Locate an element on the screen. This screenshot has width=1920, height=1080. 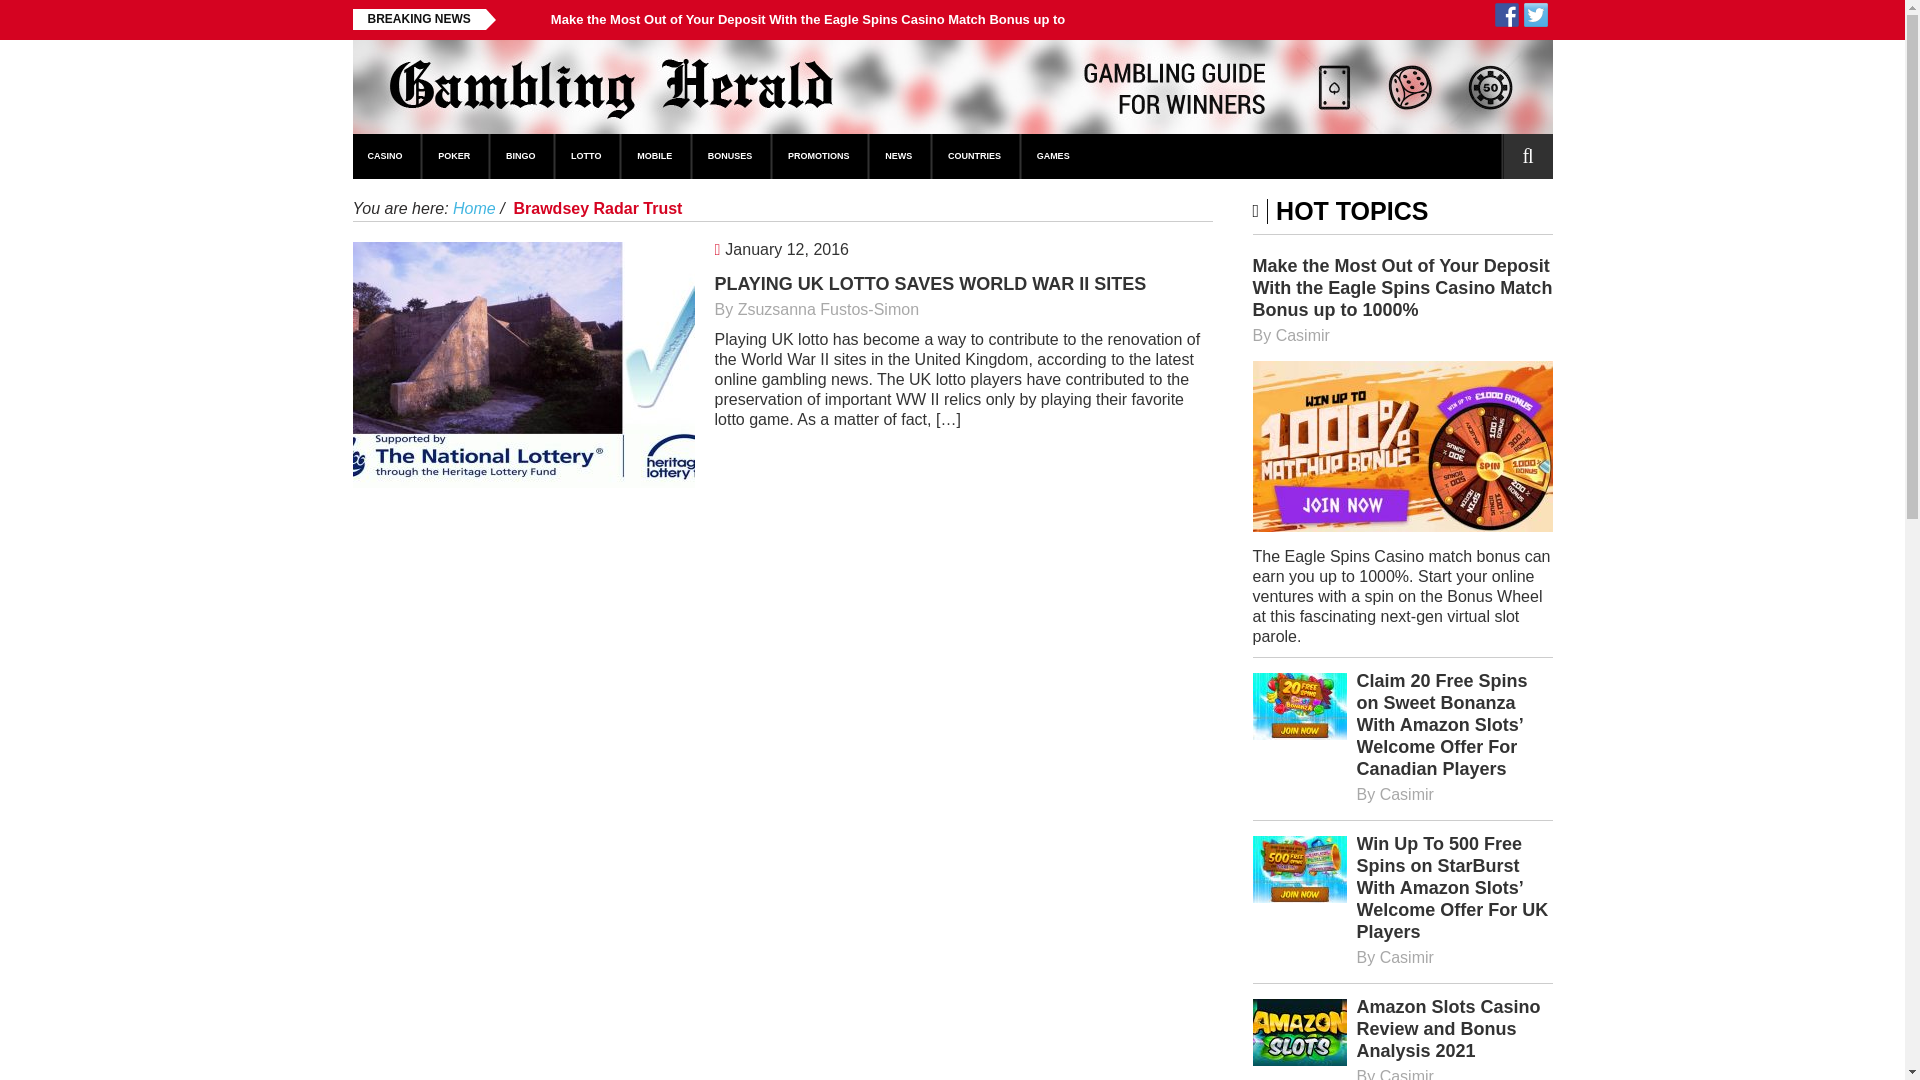
Posts by Casimir is located at coordinates (1407, 794).